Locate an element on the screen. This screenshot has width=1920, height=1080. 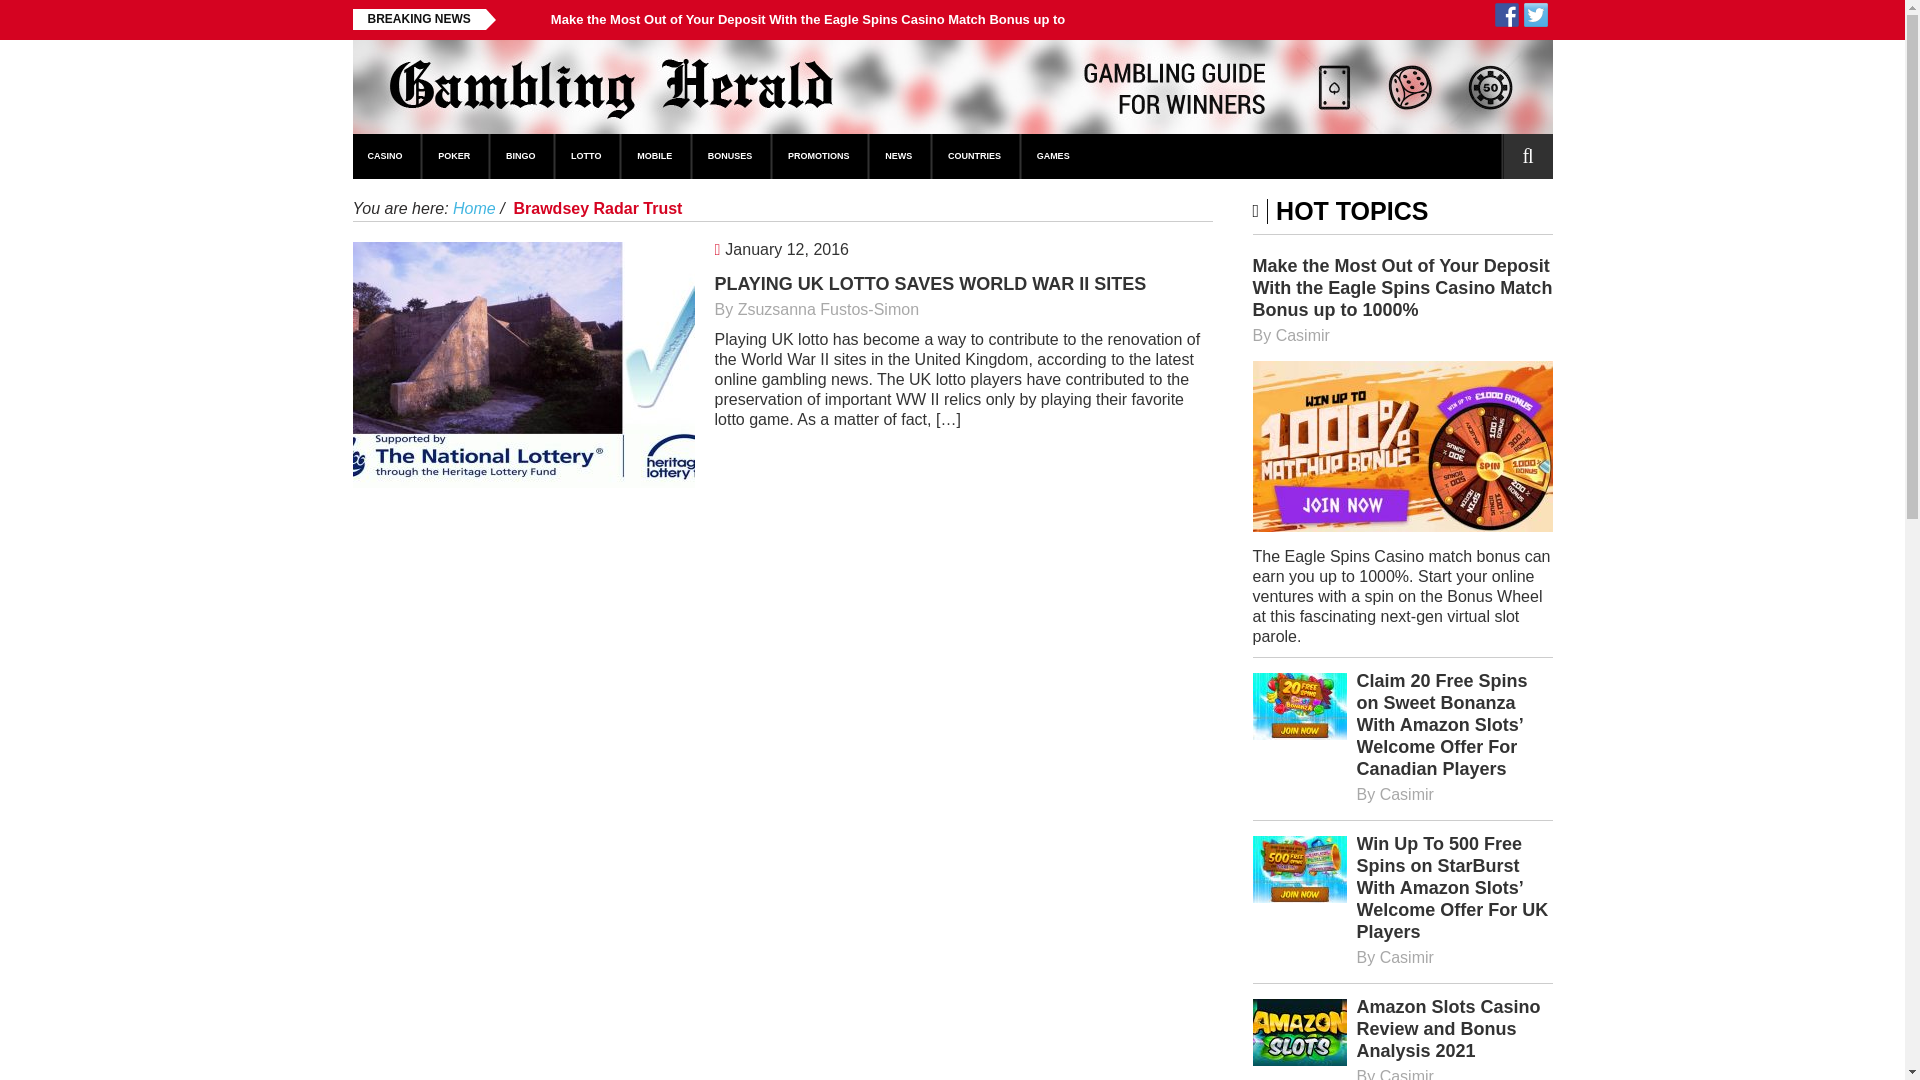
Posts by Casimir is located at coordinates (1407, 794).